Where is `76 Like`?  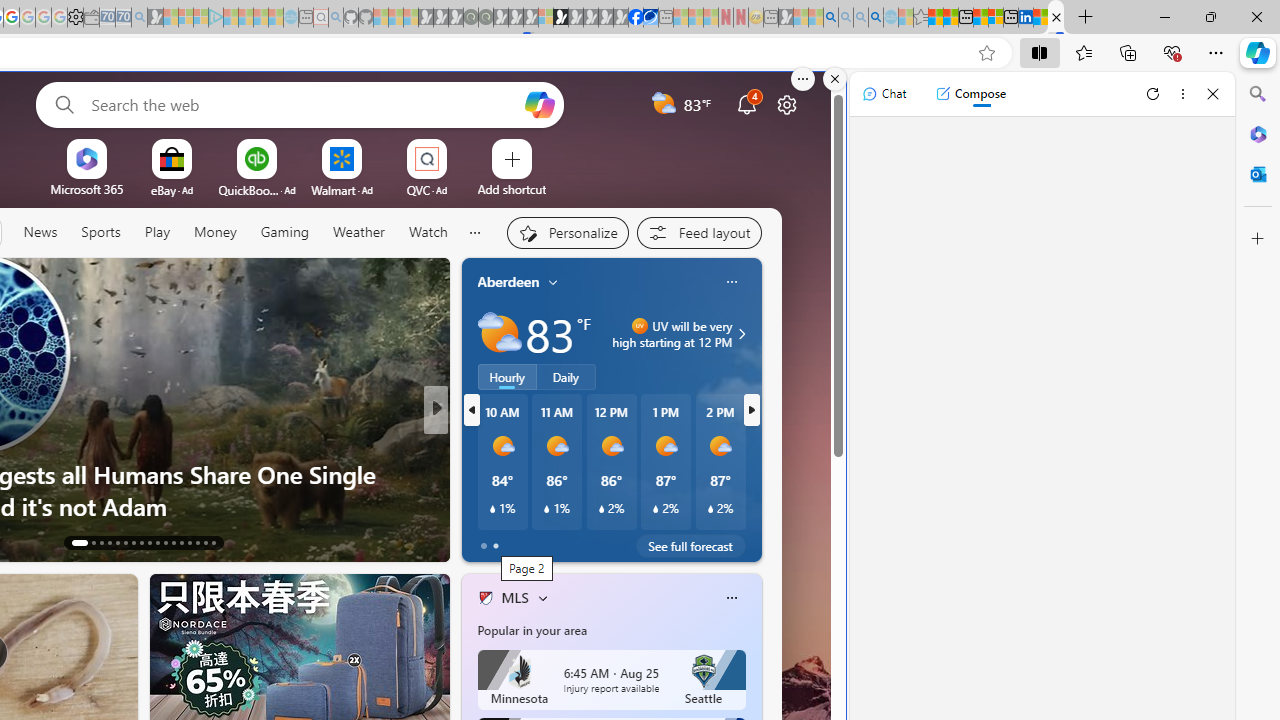
76 Like is located at coordinates (487, 541).